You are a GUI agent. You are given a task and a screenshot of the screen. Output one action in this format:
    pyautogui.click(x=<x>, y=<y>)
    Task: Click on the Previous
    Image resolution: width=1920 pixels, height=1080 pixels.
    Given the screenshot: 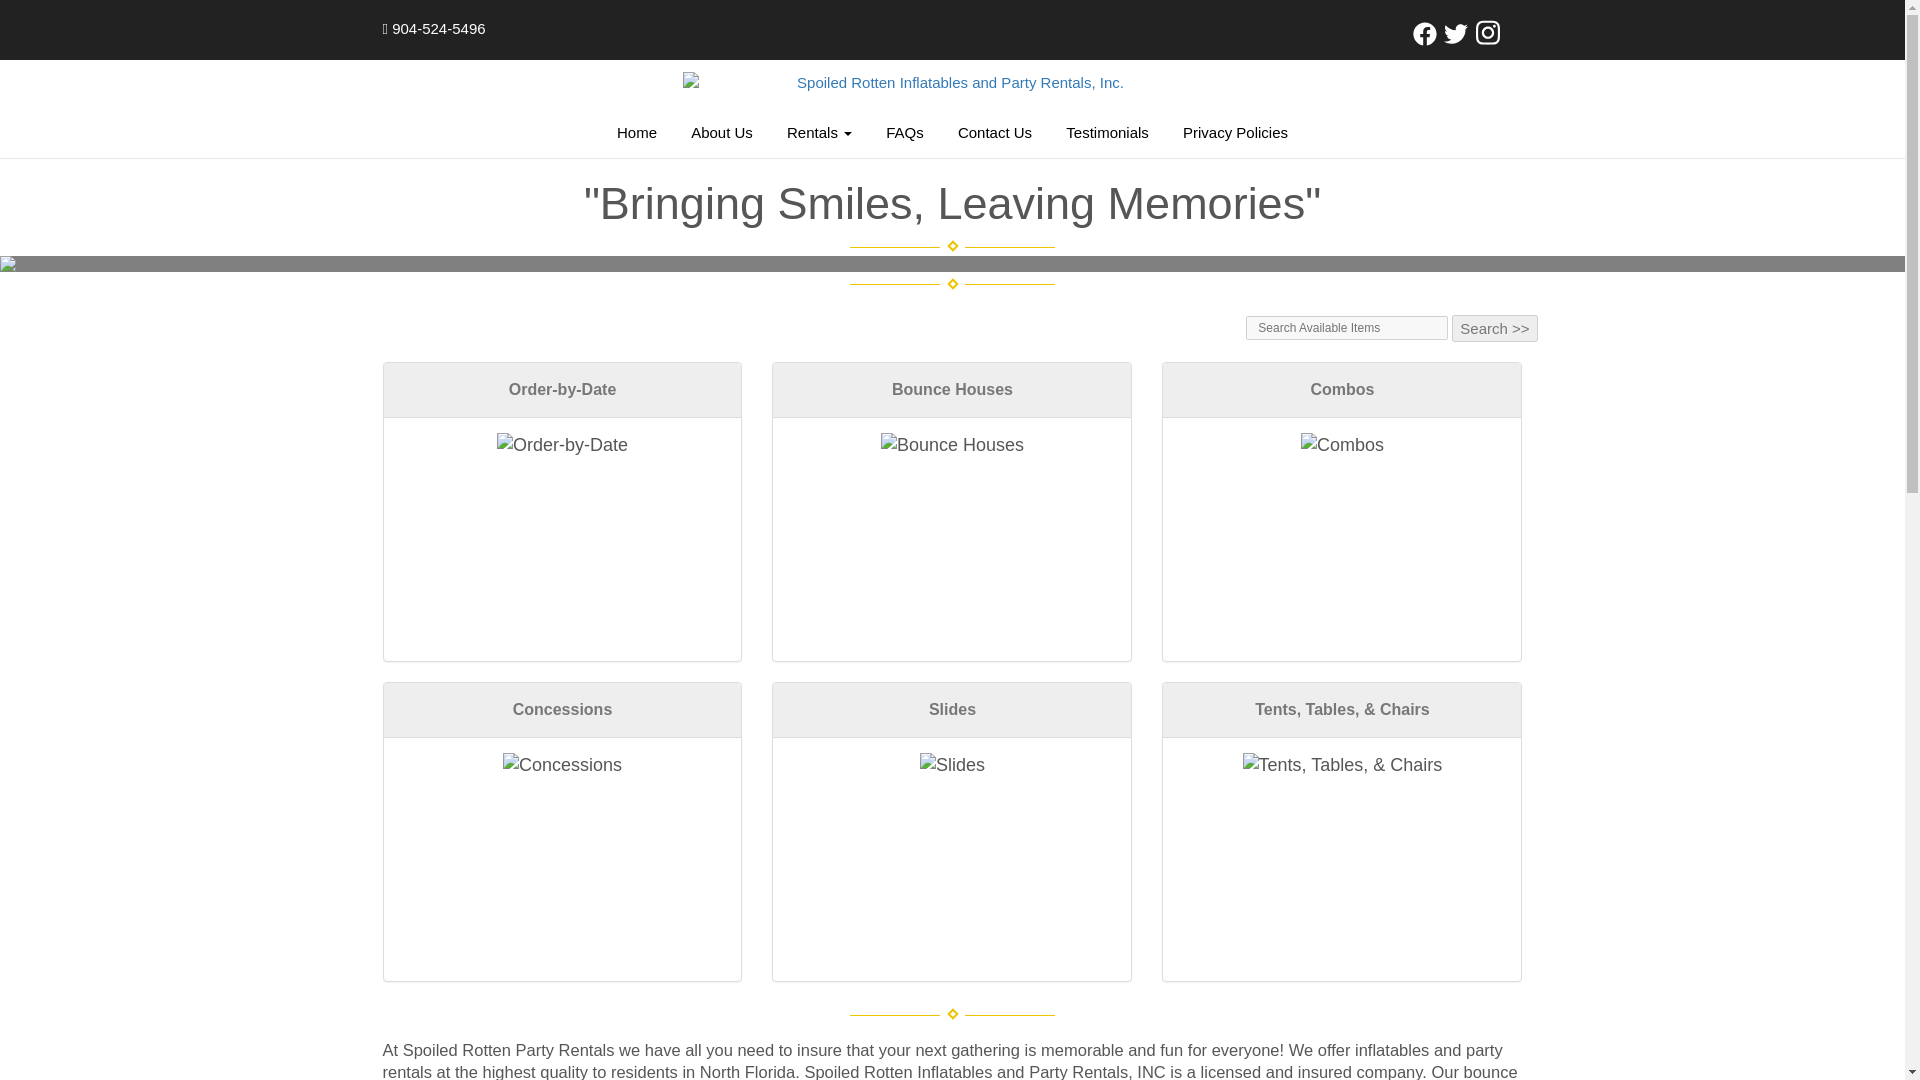 What is the action you would take?
    pyautogui.click(x=143, y=264)
    